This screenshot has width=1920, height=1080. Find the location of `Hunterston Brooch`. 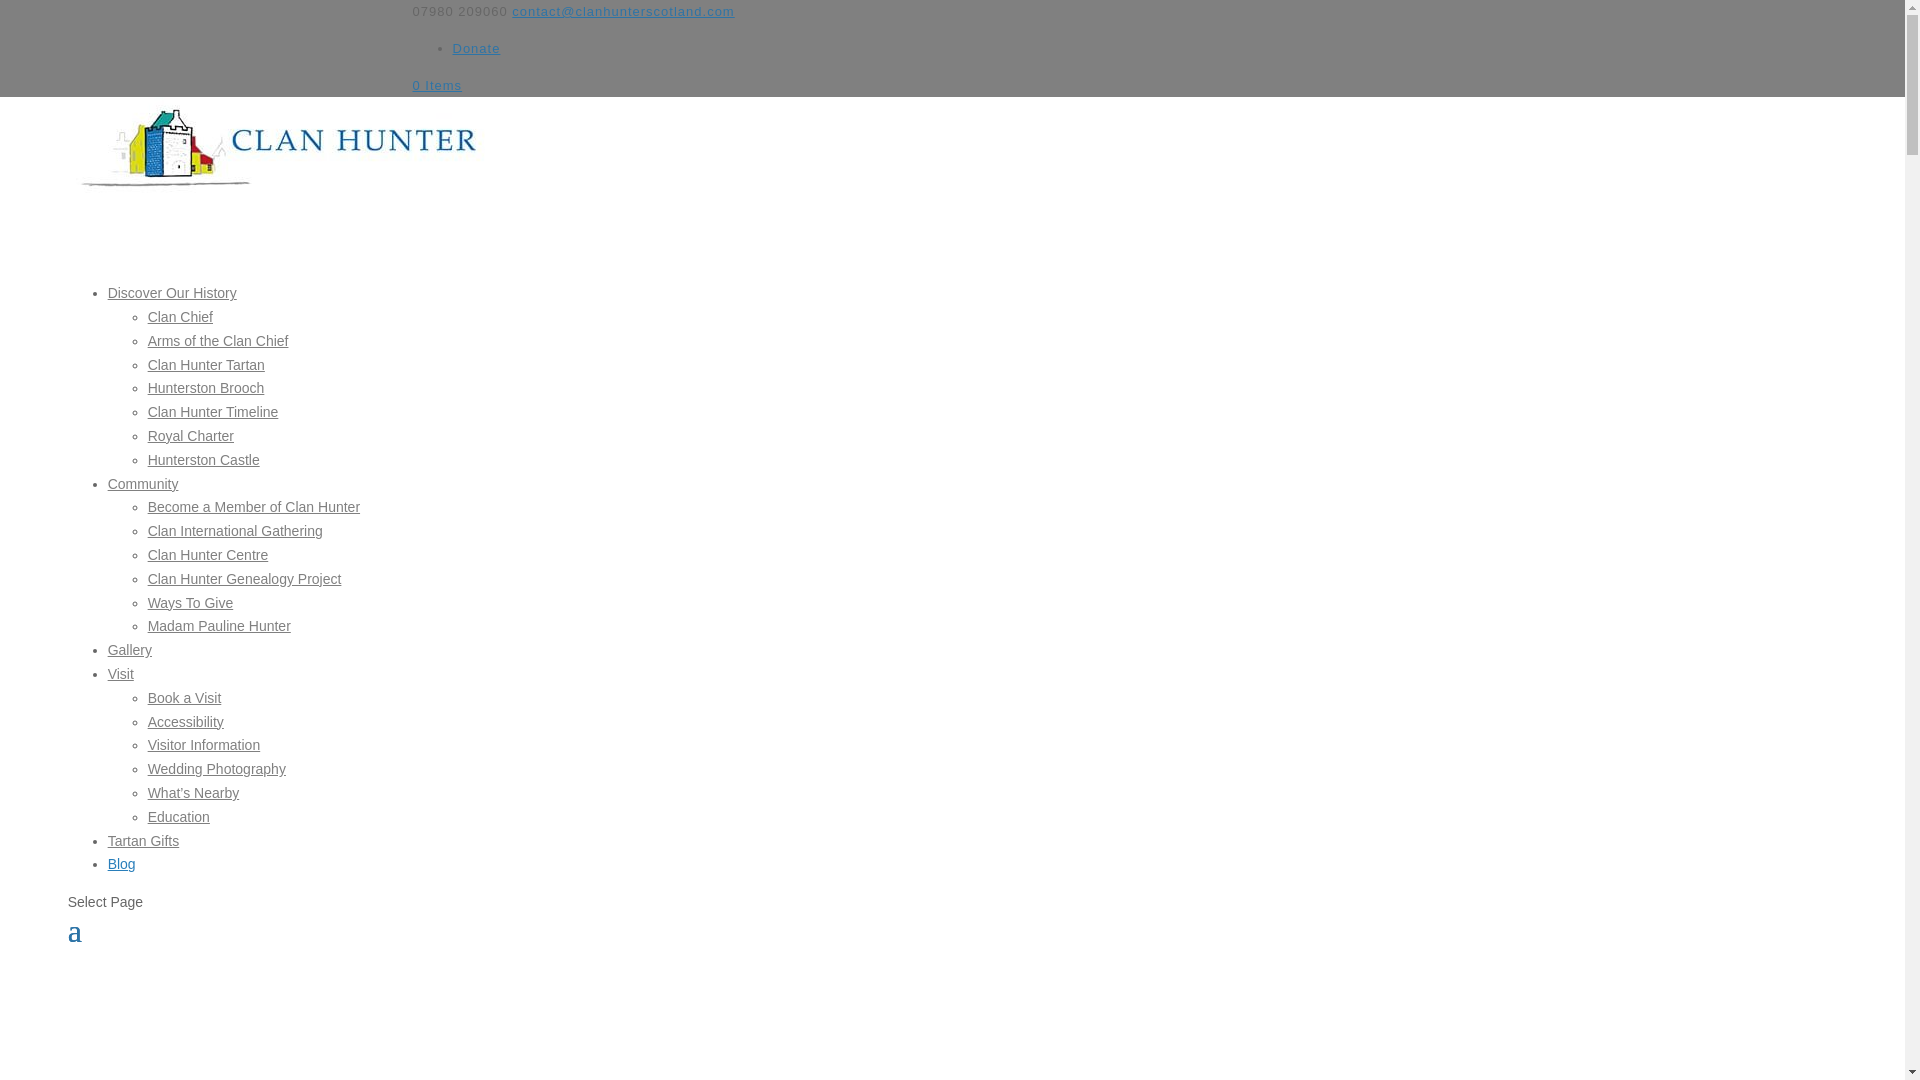

Hunterston Brooch is located at coordinates (206, 388).